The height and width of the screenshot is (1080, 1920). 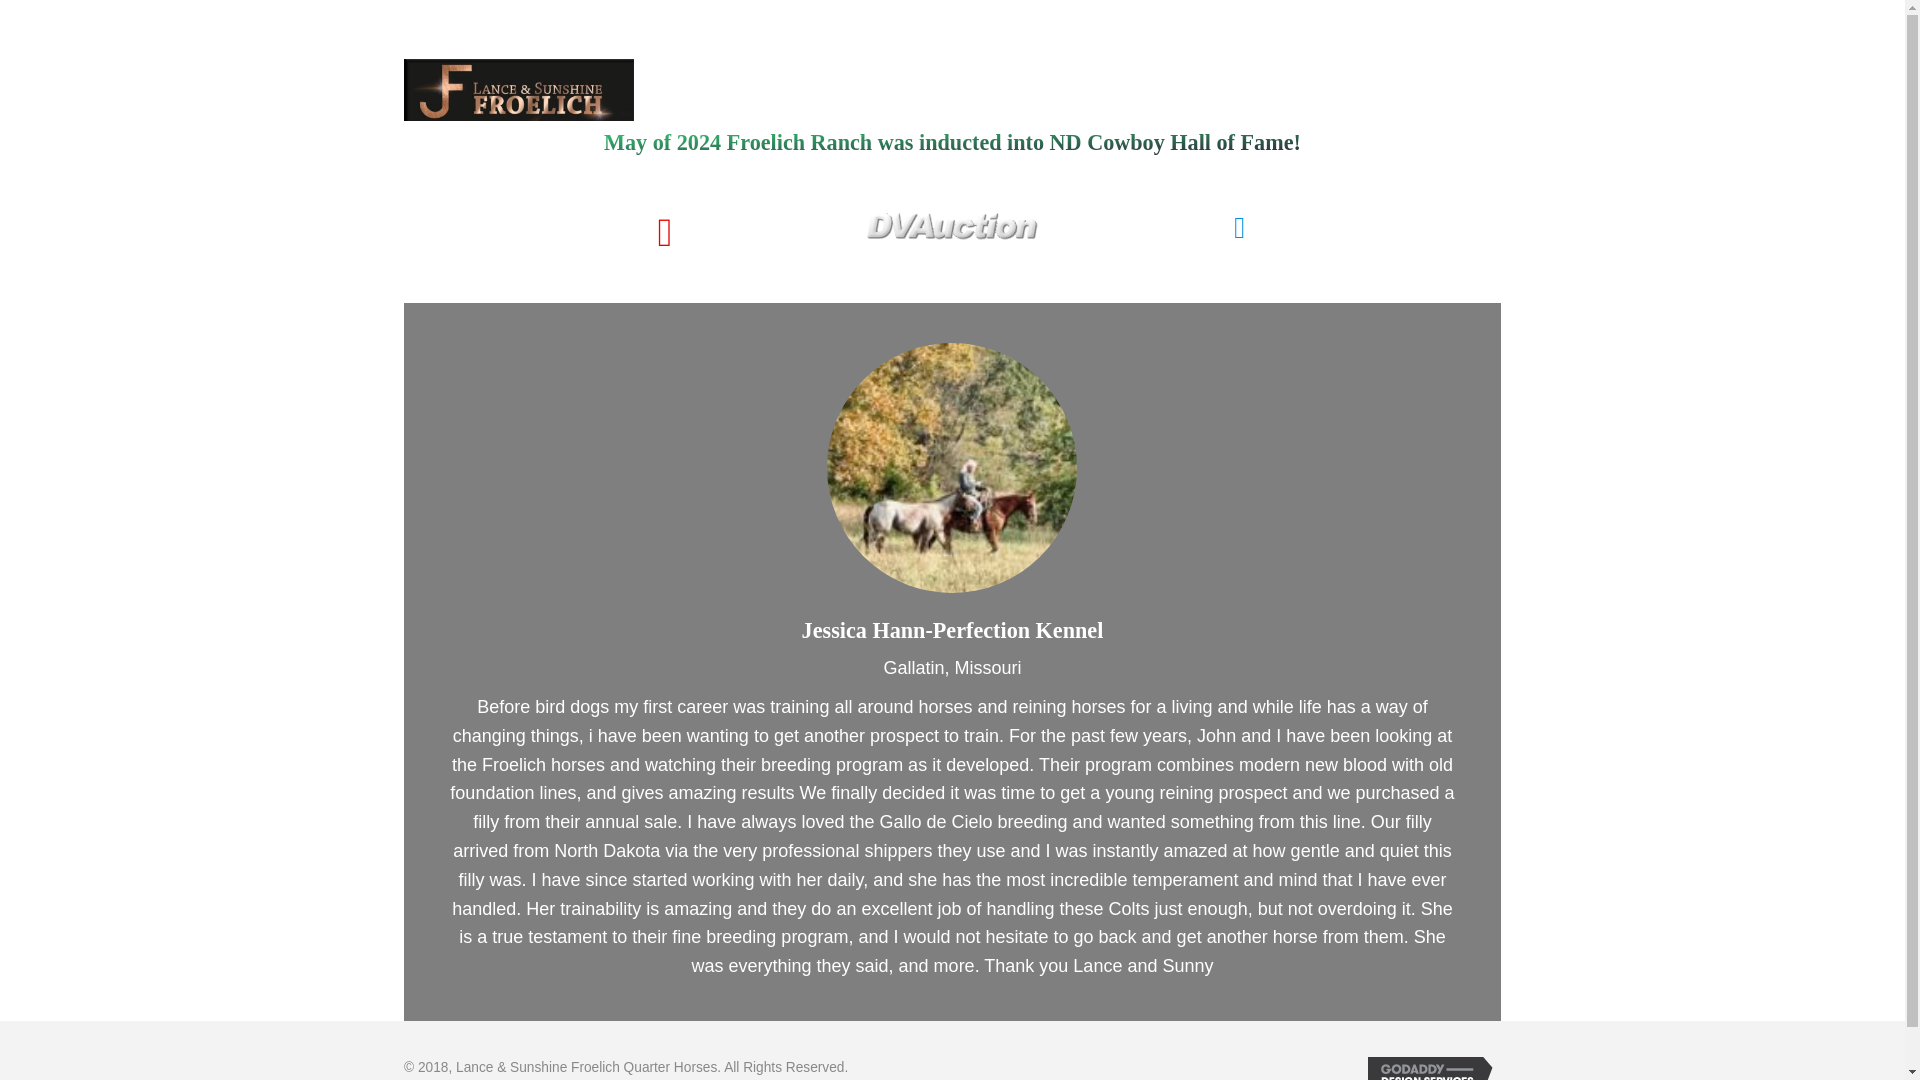 I want to click on About Us, so click(x=954, y=11).